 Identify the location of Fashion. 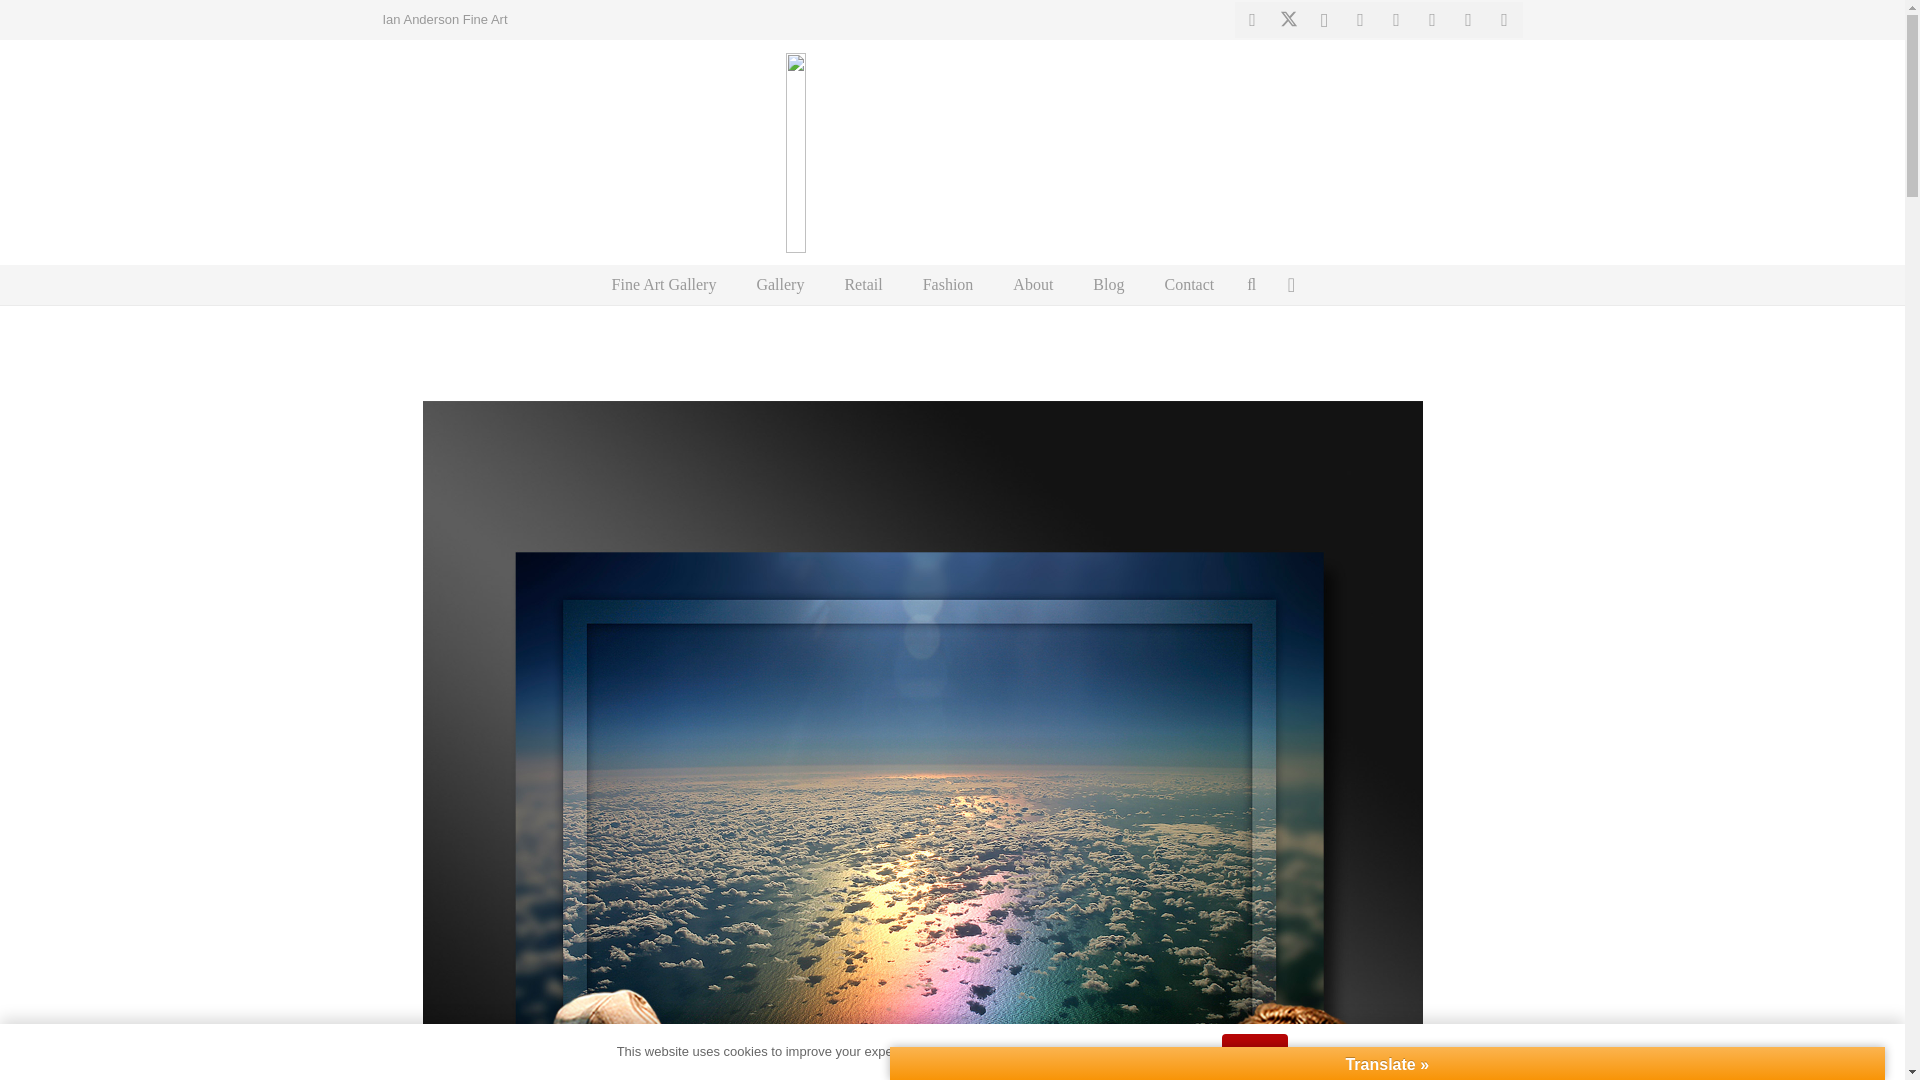
(948, 284).